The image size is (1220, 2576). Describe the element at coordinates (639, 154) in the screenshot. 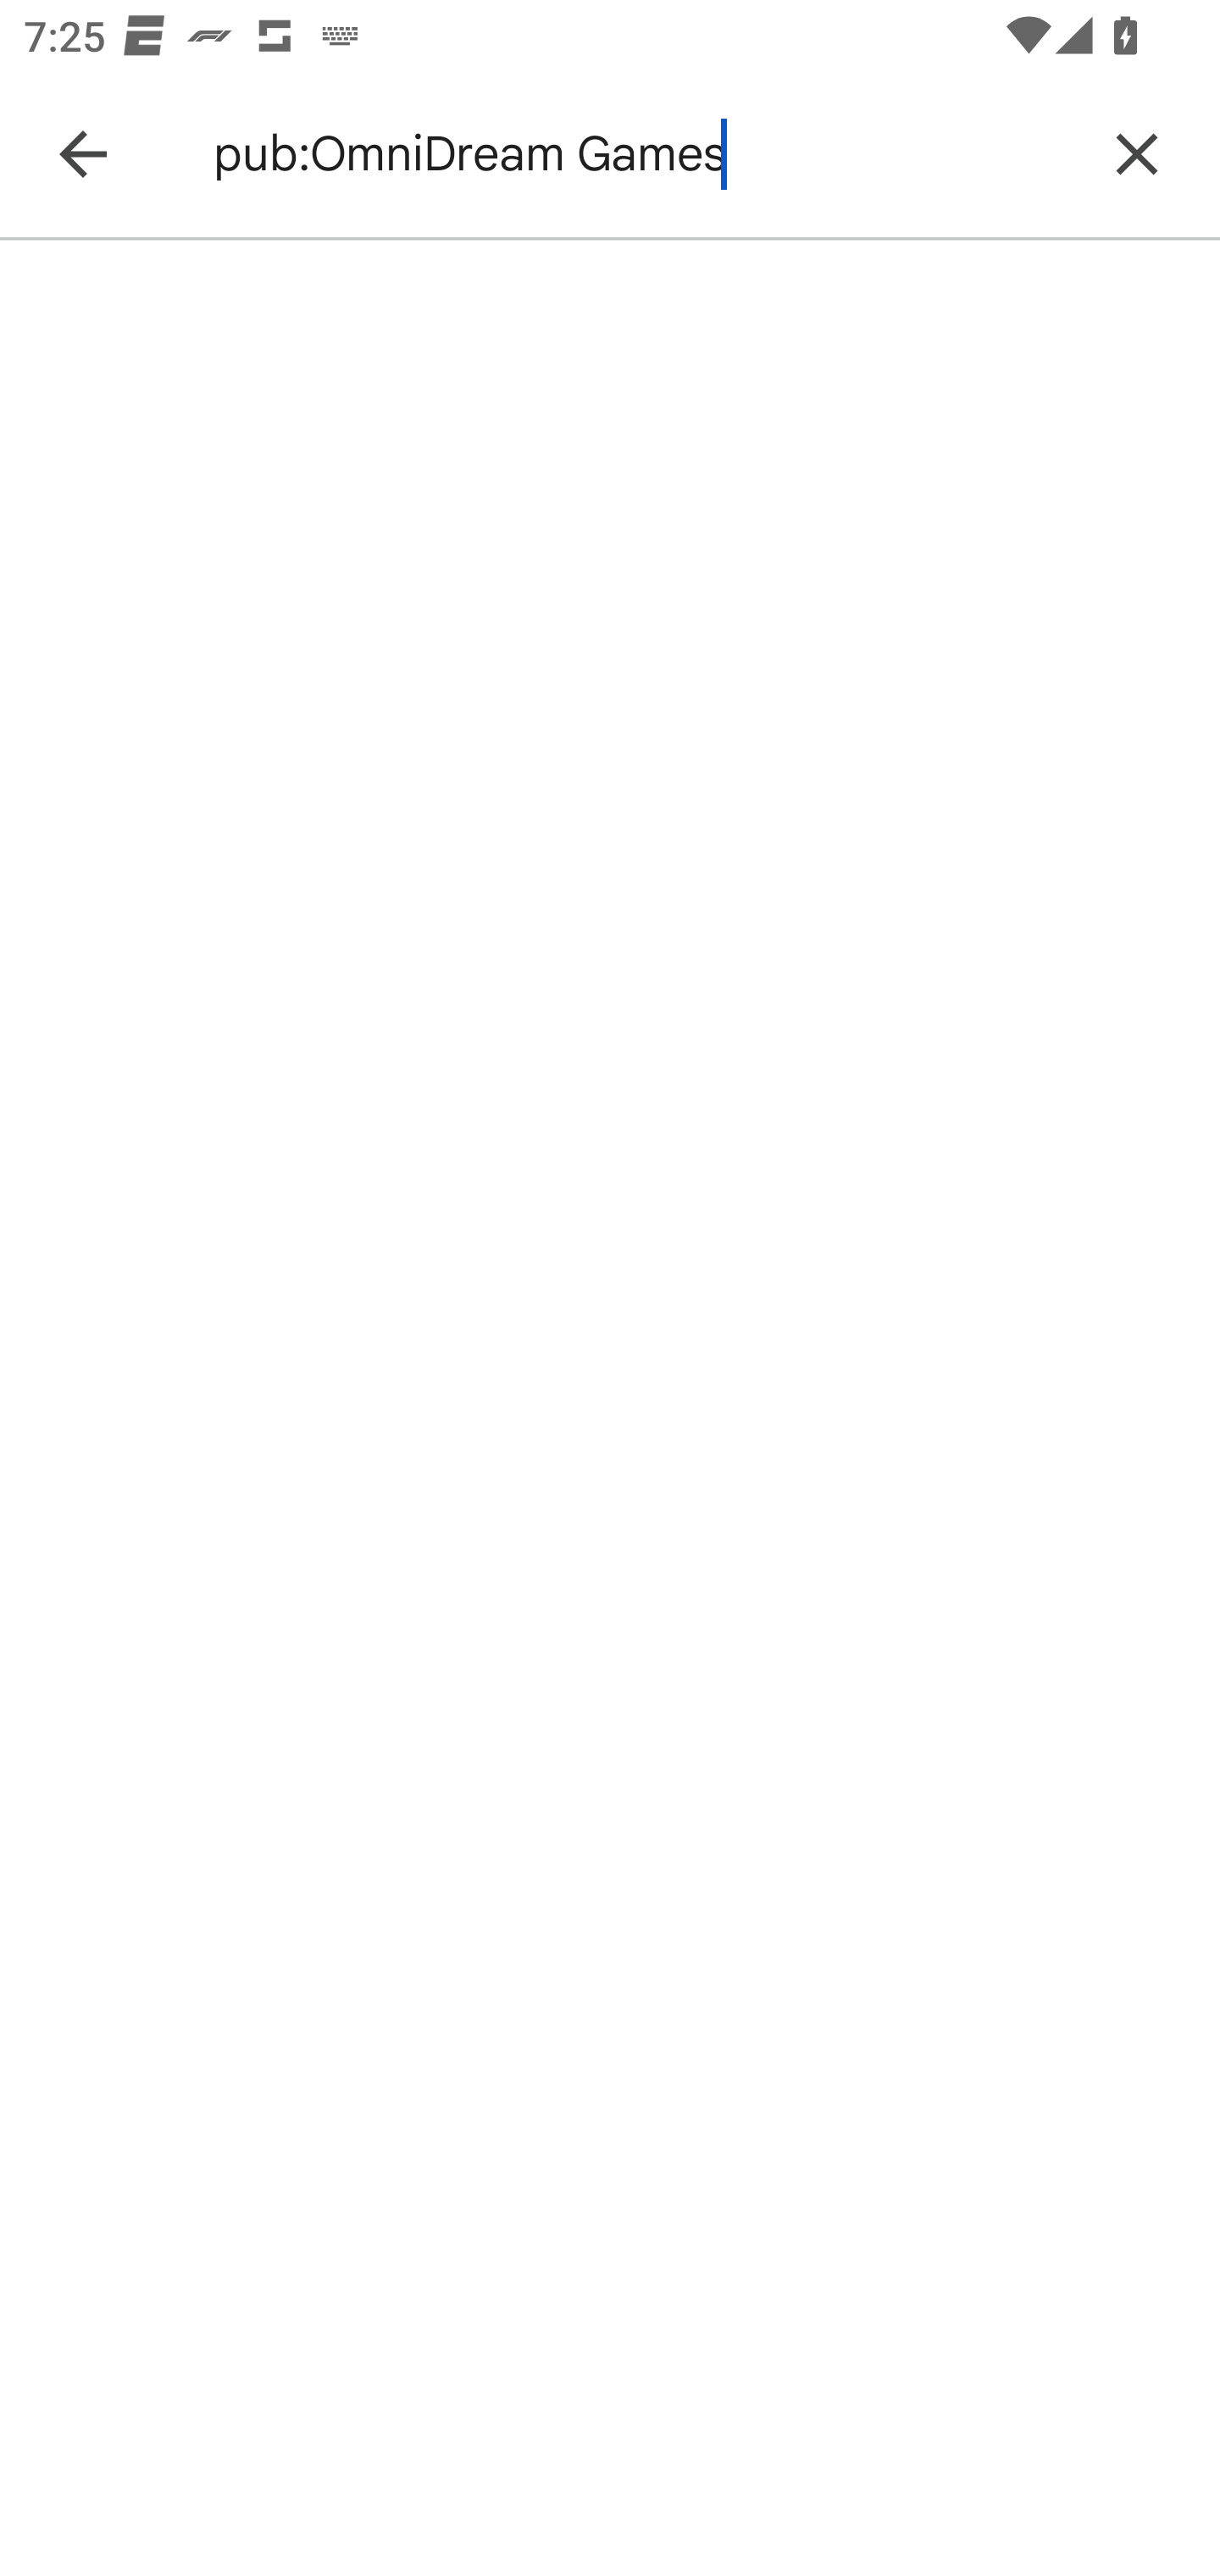

I see `pub:OmniDream Games` at that location.